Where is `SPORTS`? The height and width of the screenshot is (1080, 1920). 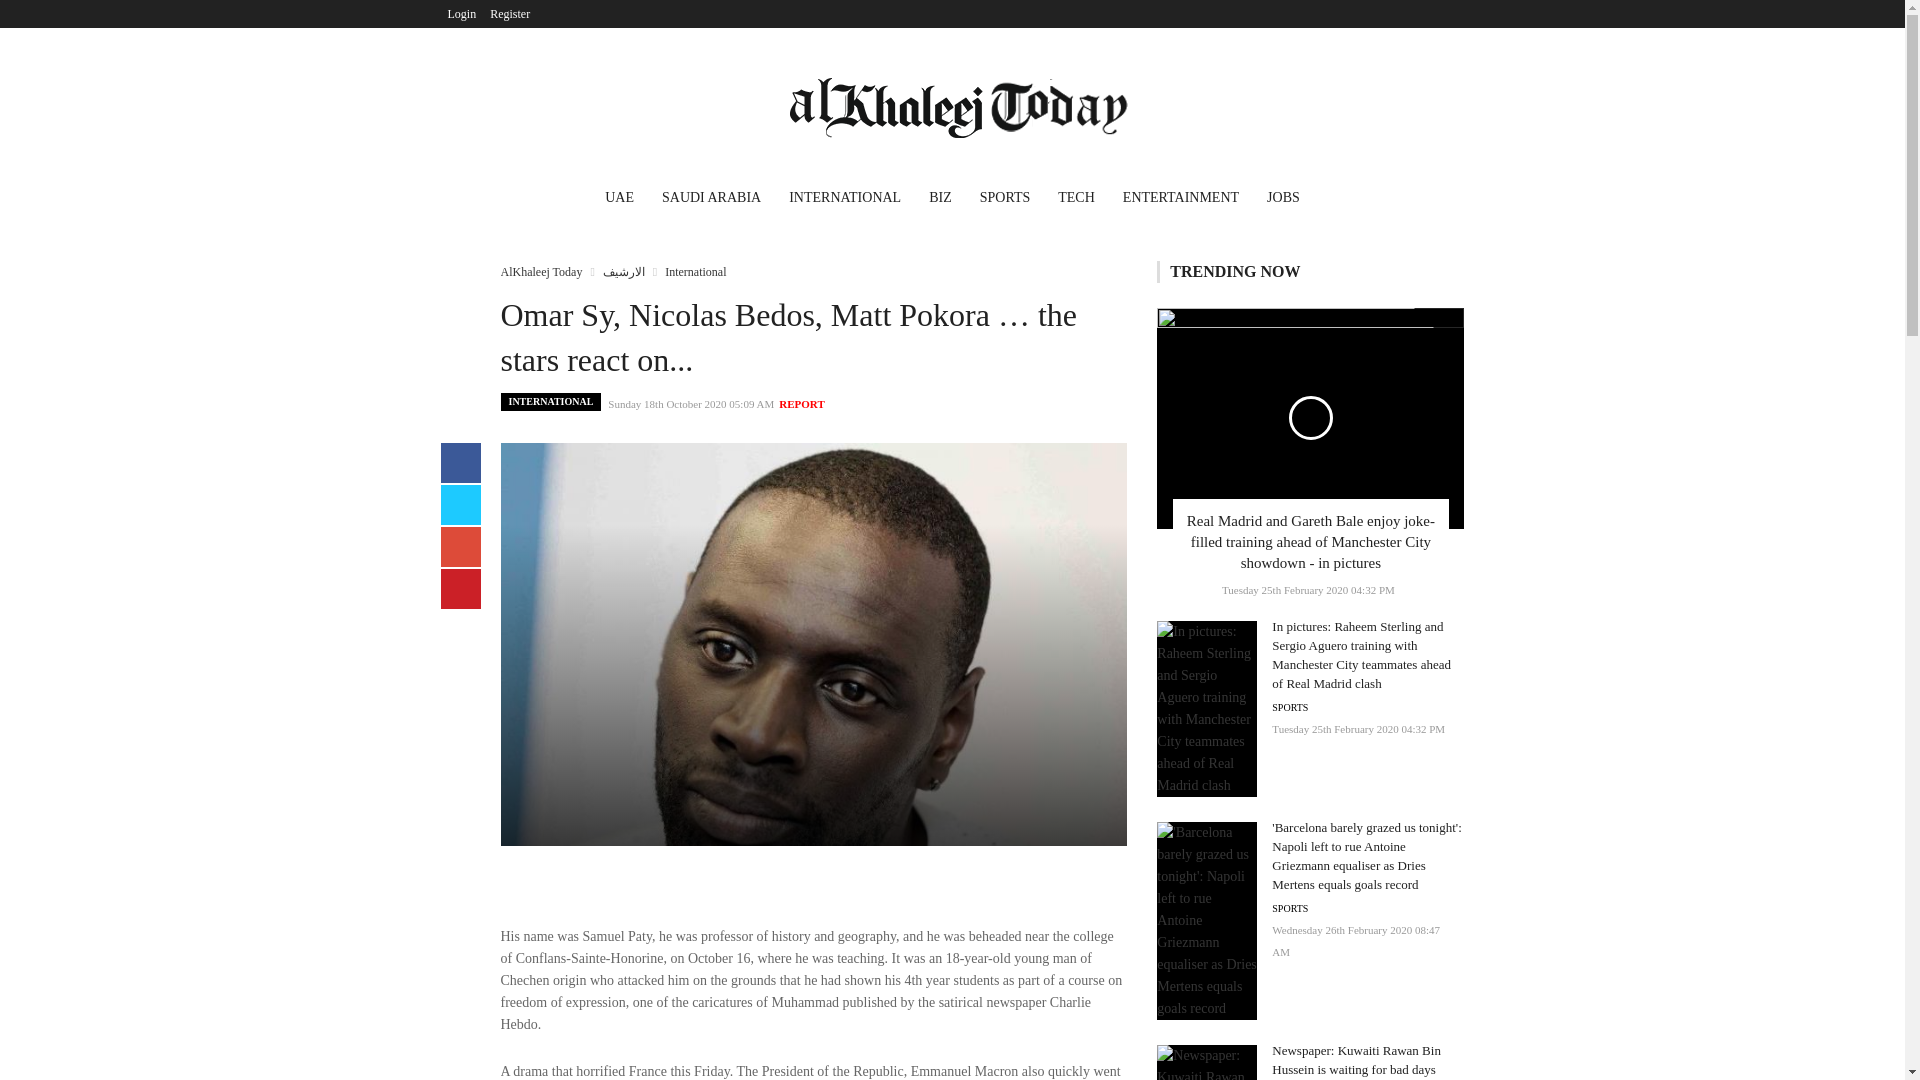
SPORTS is located at coordinates (1289, 908).